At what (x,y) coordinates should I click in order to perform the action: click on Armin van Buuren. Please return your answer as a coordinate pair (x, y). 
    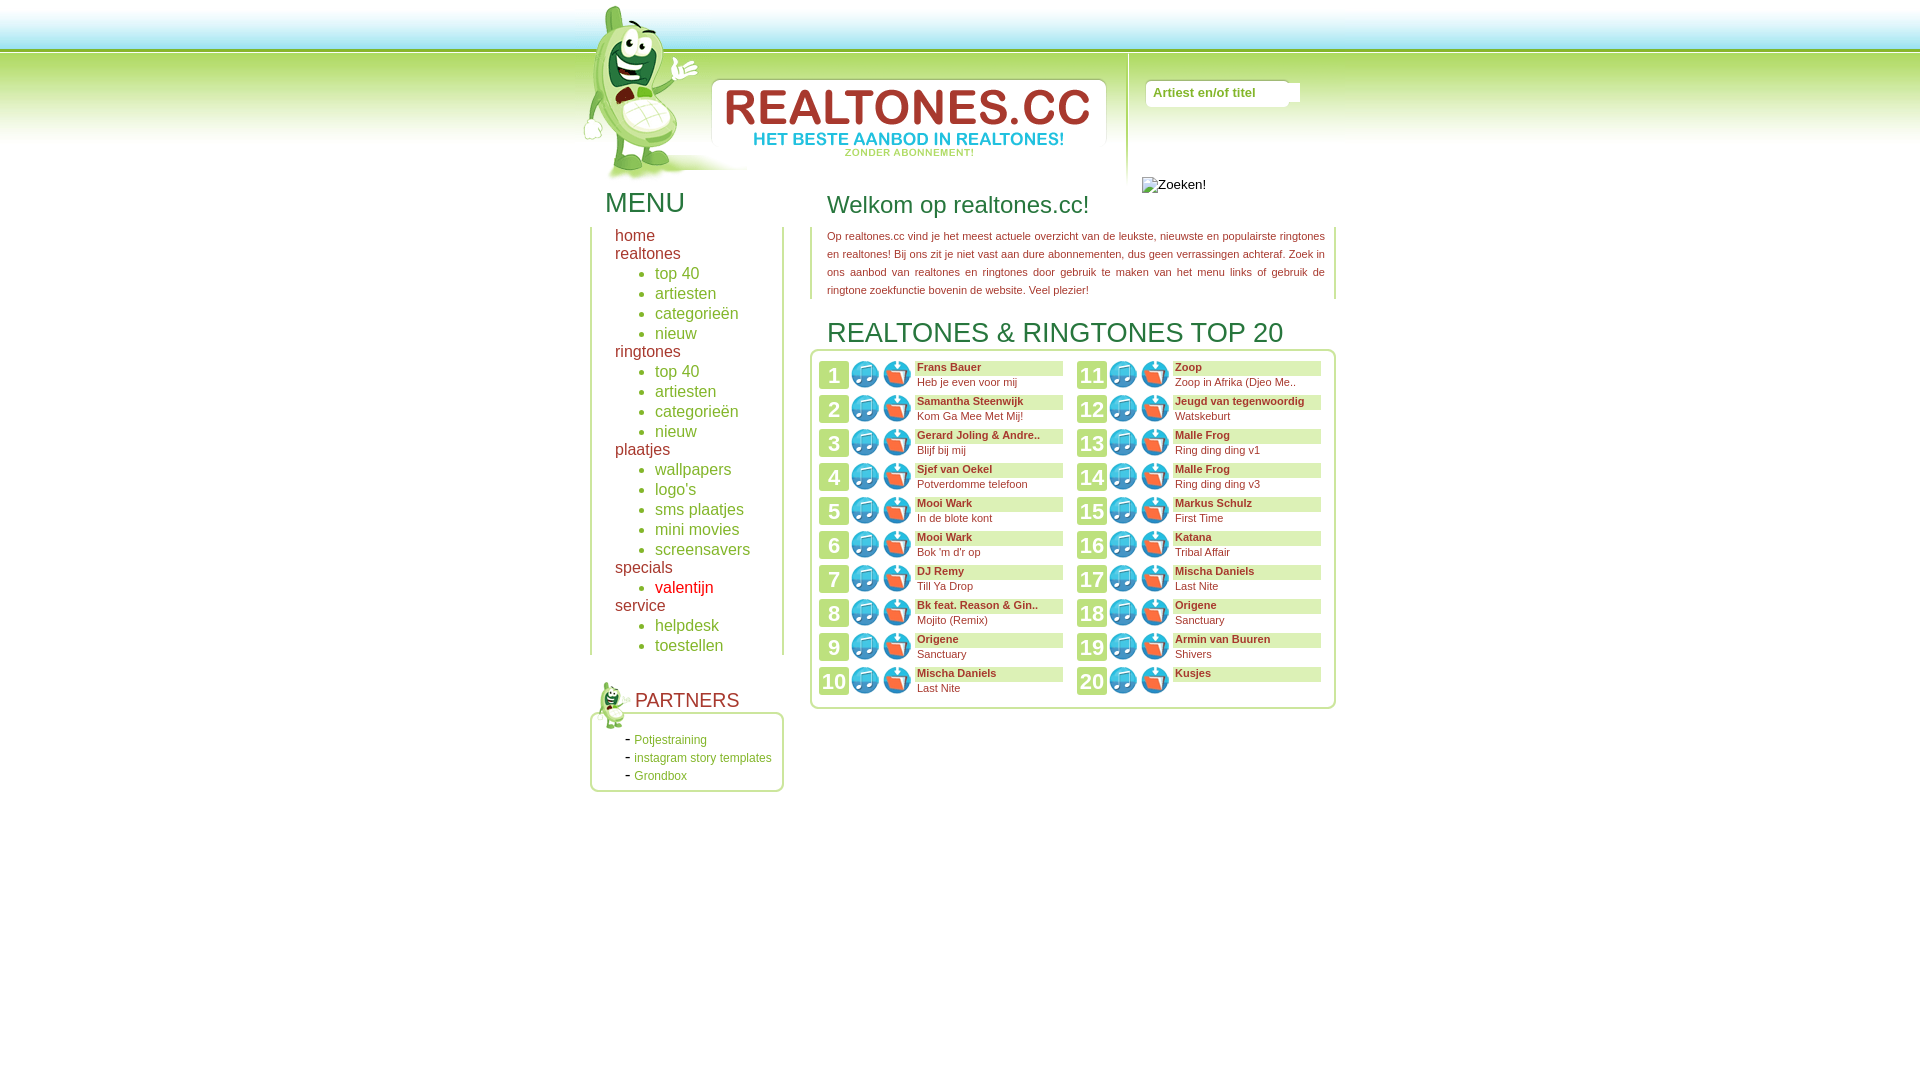
    Looking at the image, I should click on (1222, 639).